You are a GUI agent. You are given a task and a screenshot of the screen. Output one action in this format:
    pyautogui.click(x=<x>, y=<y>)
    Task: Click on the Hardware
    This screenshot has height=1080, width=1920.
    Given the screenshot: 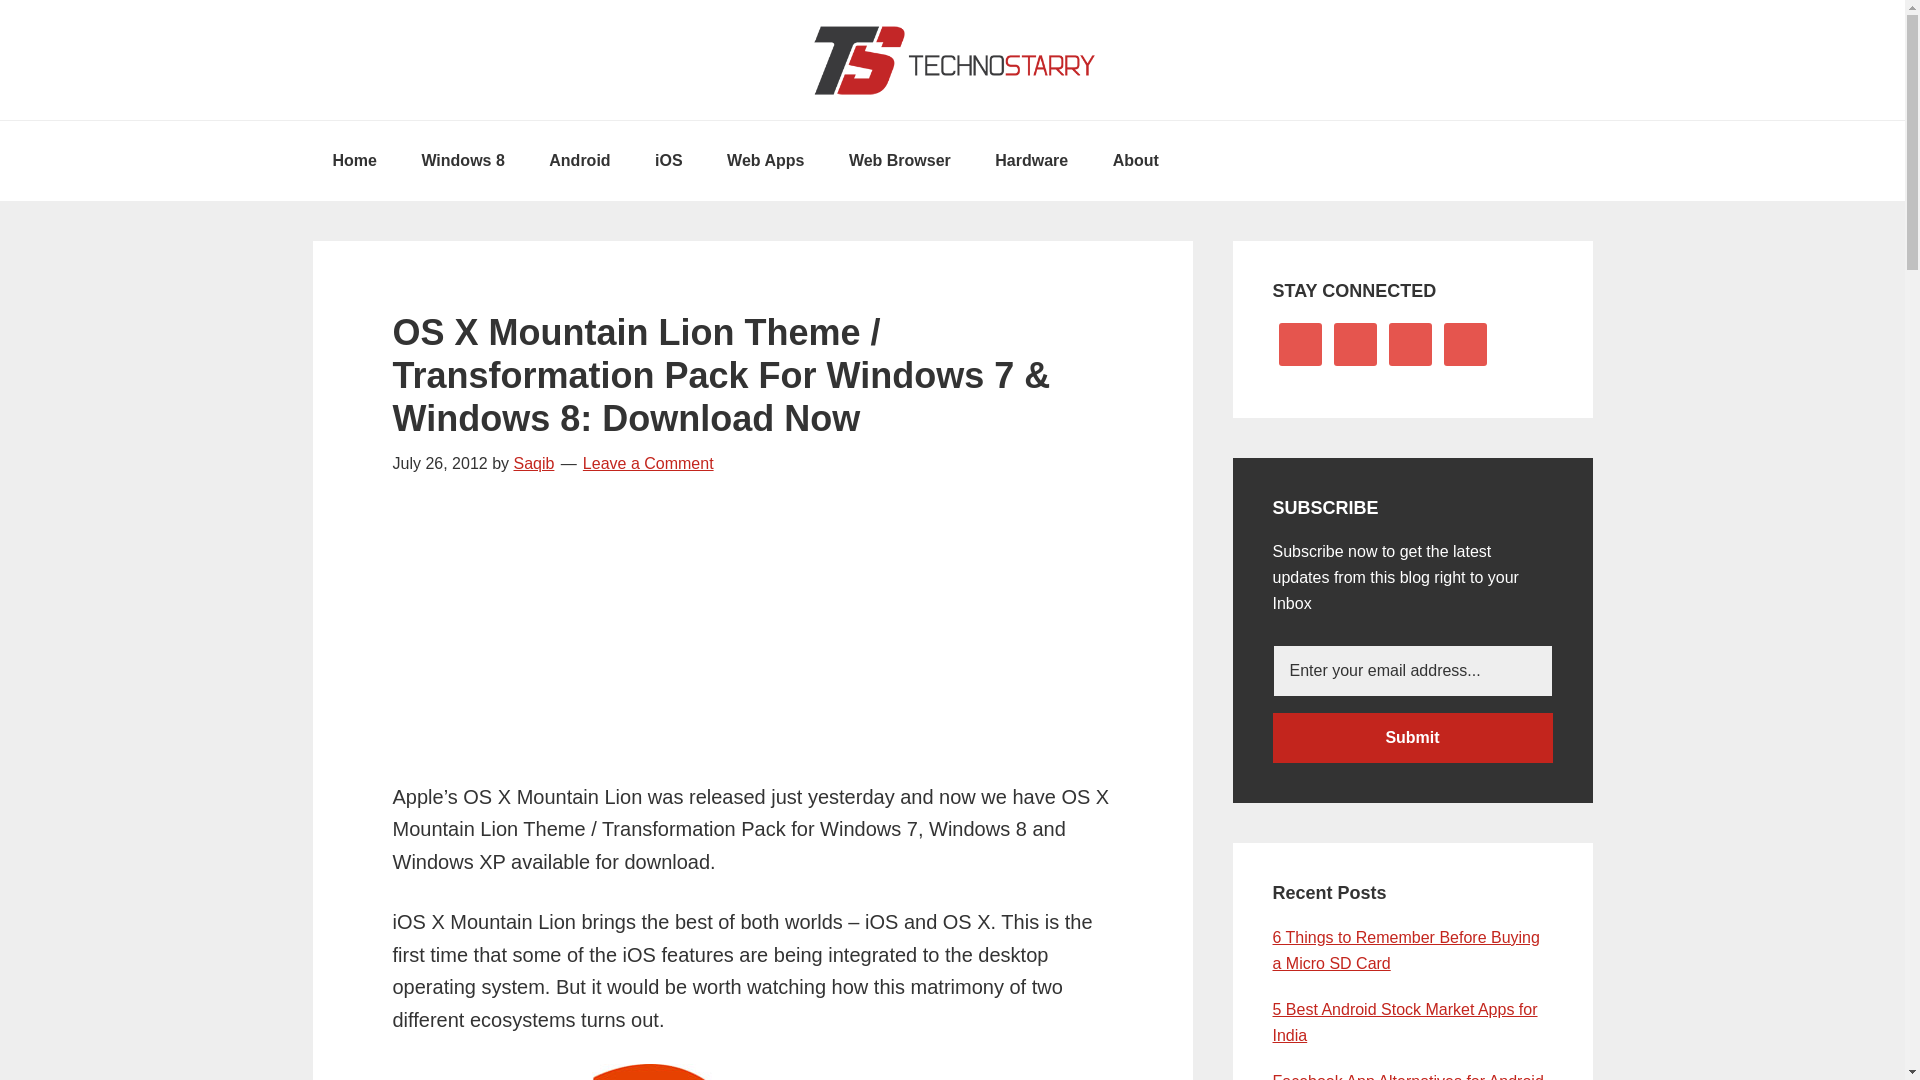 What is the action you would take?
    pyautogui.click(x=1032, y=160)
    